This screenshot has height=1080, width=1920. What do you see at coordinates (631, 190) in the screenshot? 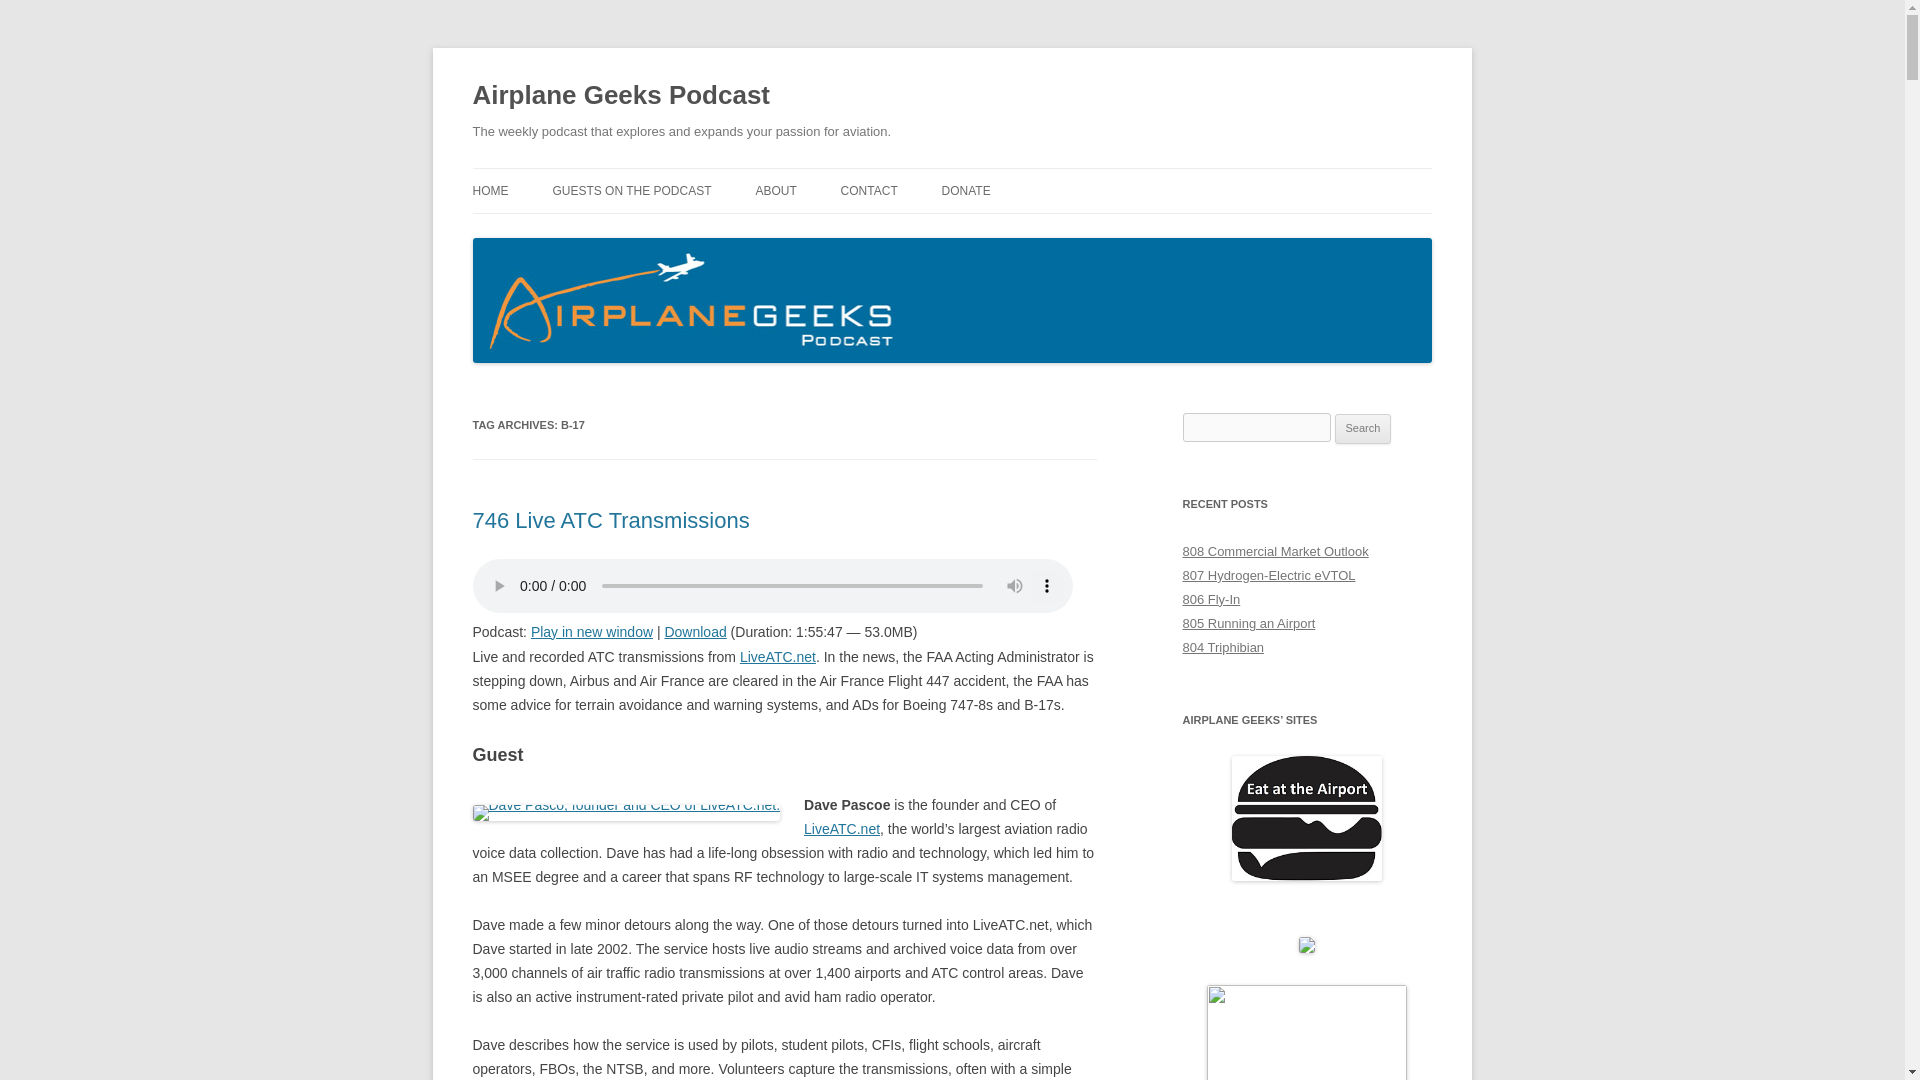
I see `GUESTS ON THE PODCAST` at bounding box center [631, 190].